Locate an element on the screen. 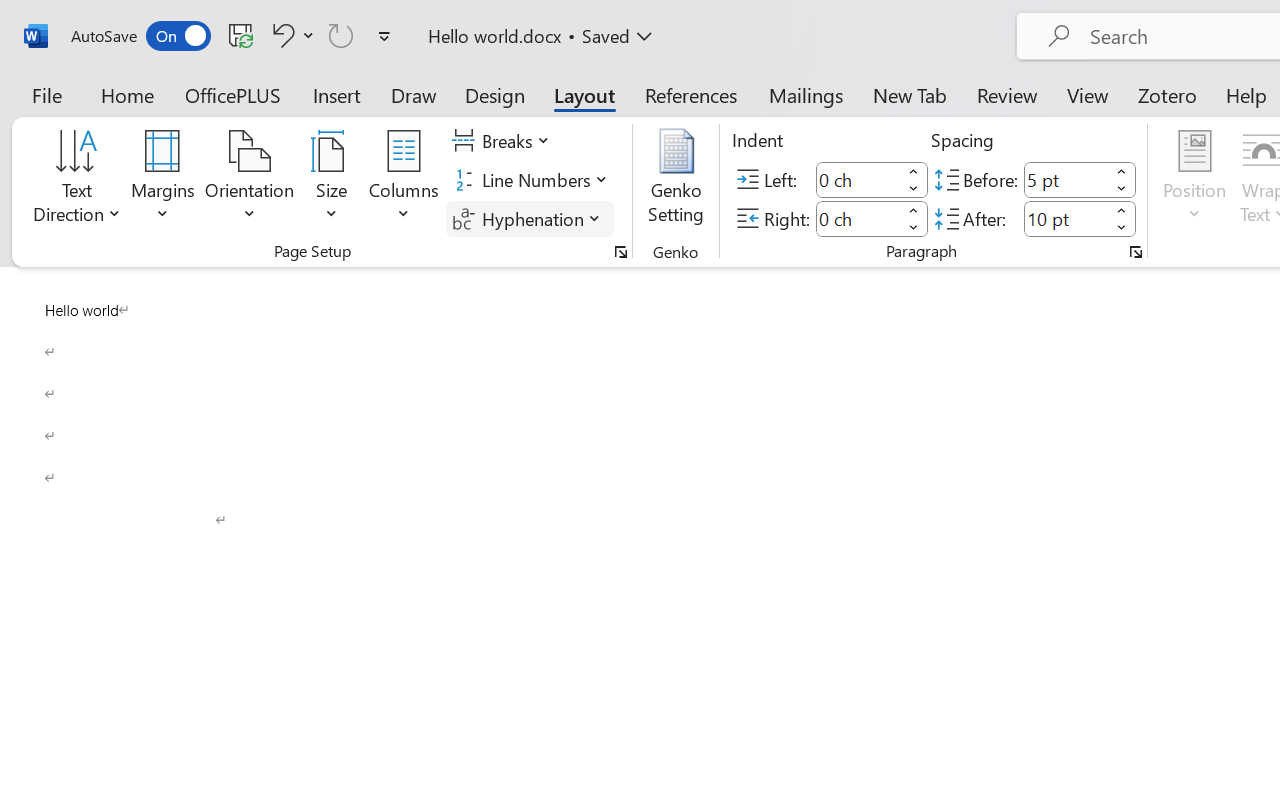 The width and height of the screenshot is (1280, 800). Breaks is located at coordinates (504, 141).